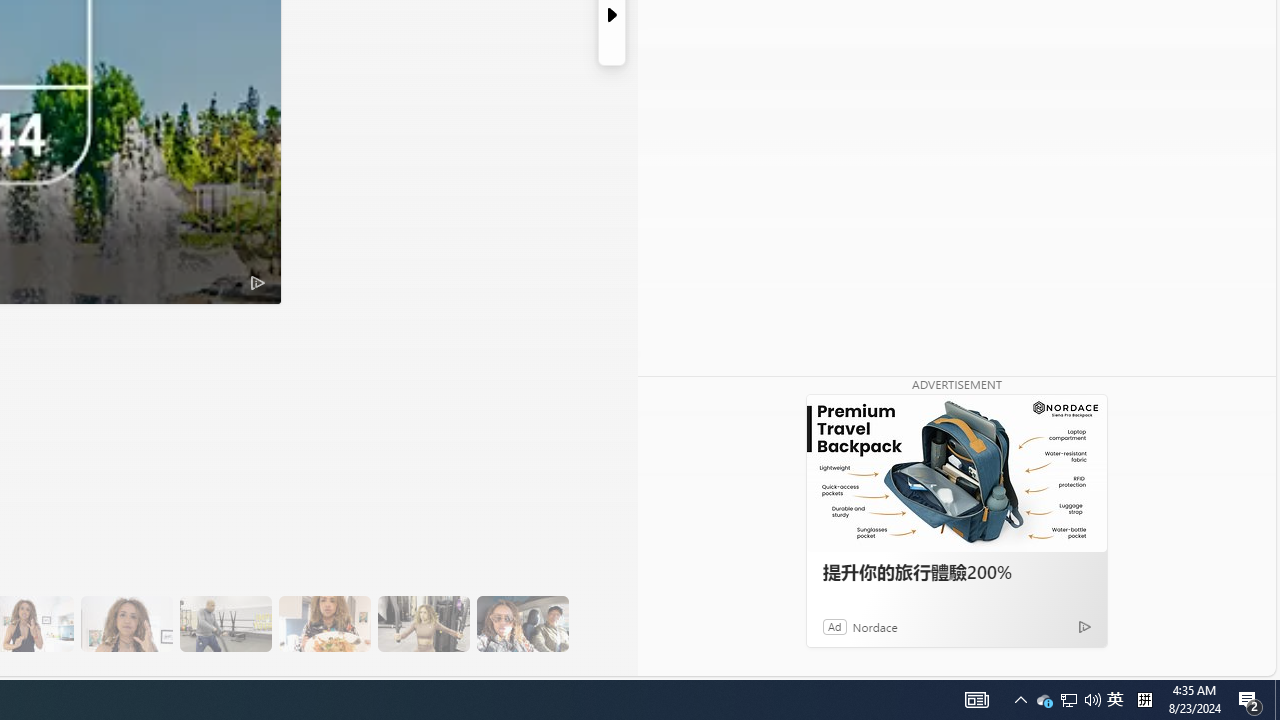  Describe the element at coordinates (423, 624) in the screenshot. I see `15 They Also Indulge in a Low-Calorie Sweet Treat` at that location.